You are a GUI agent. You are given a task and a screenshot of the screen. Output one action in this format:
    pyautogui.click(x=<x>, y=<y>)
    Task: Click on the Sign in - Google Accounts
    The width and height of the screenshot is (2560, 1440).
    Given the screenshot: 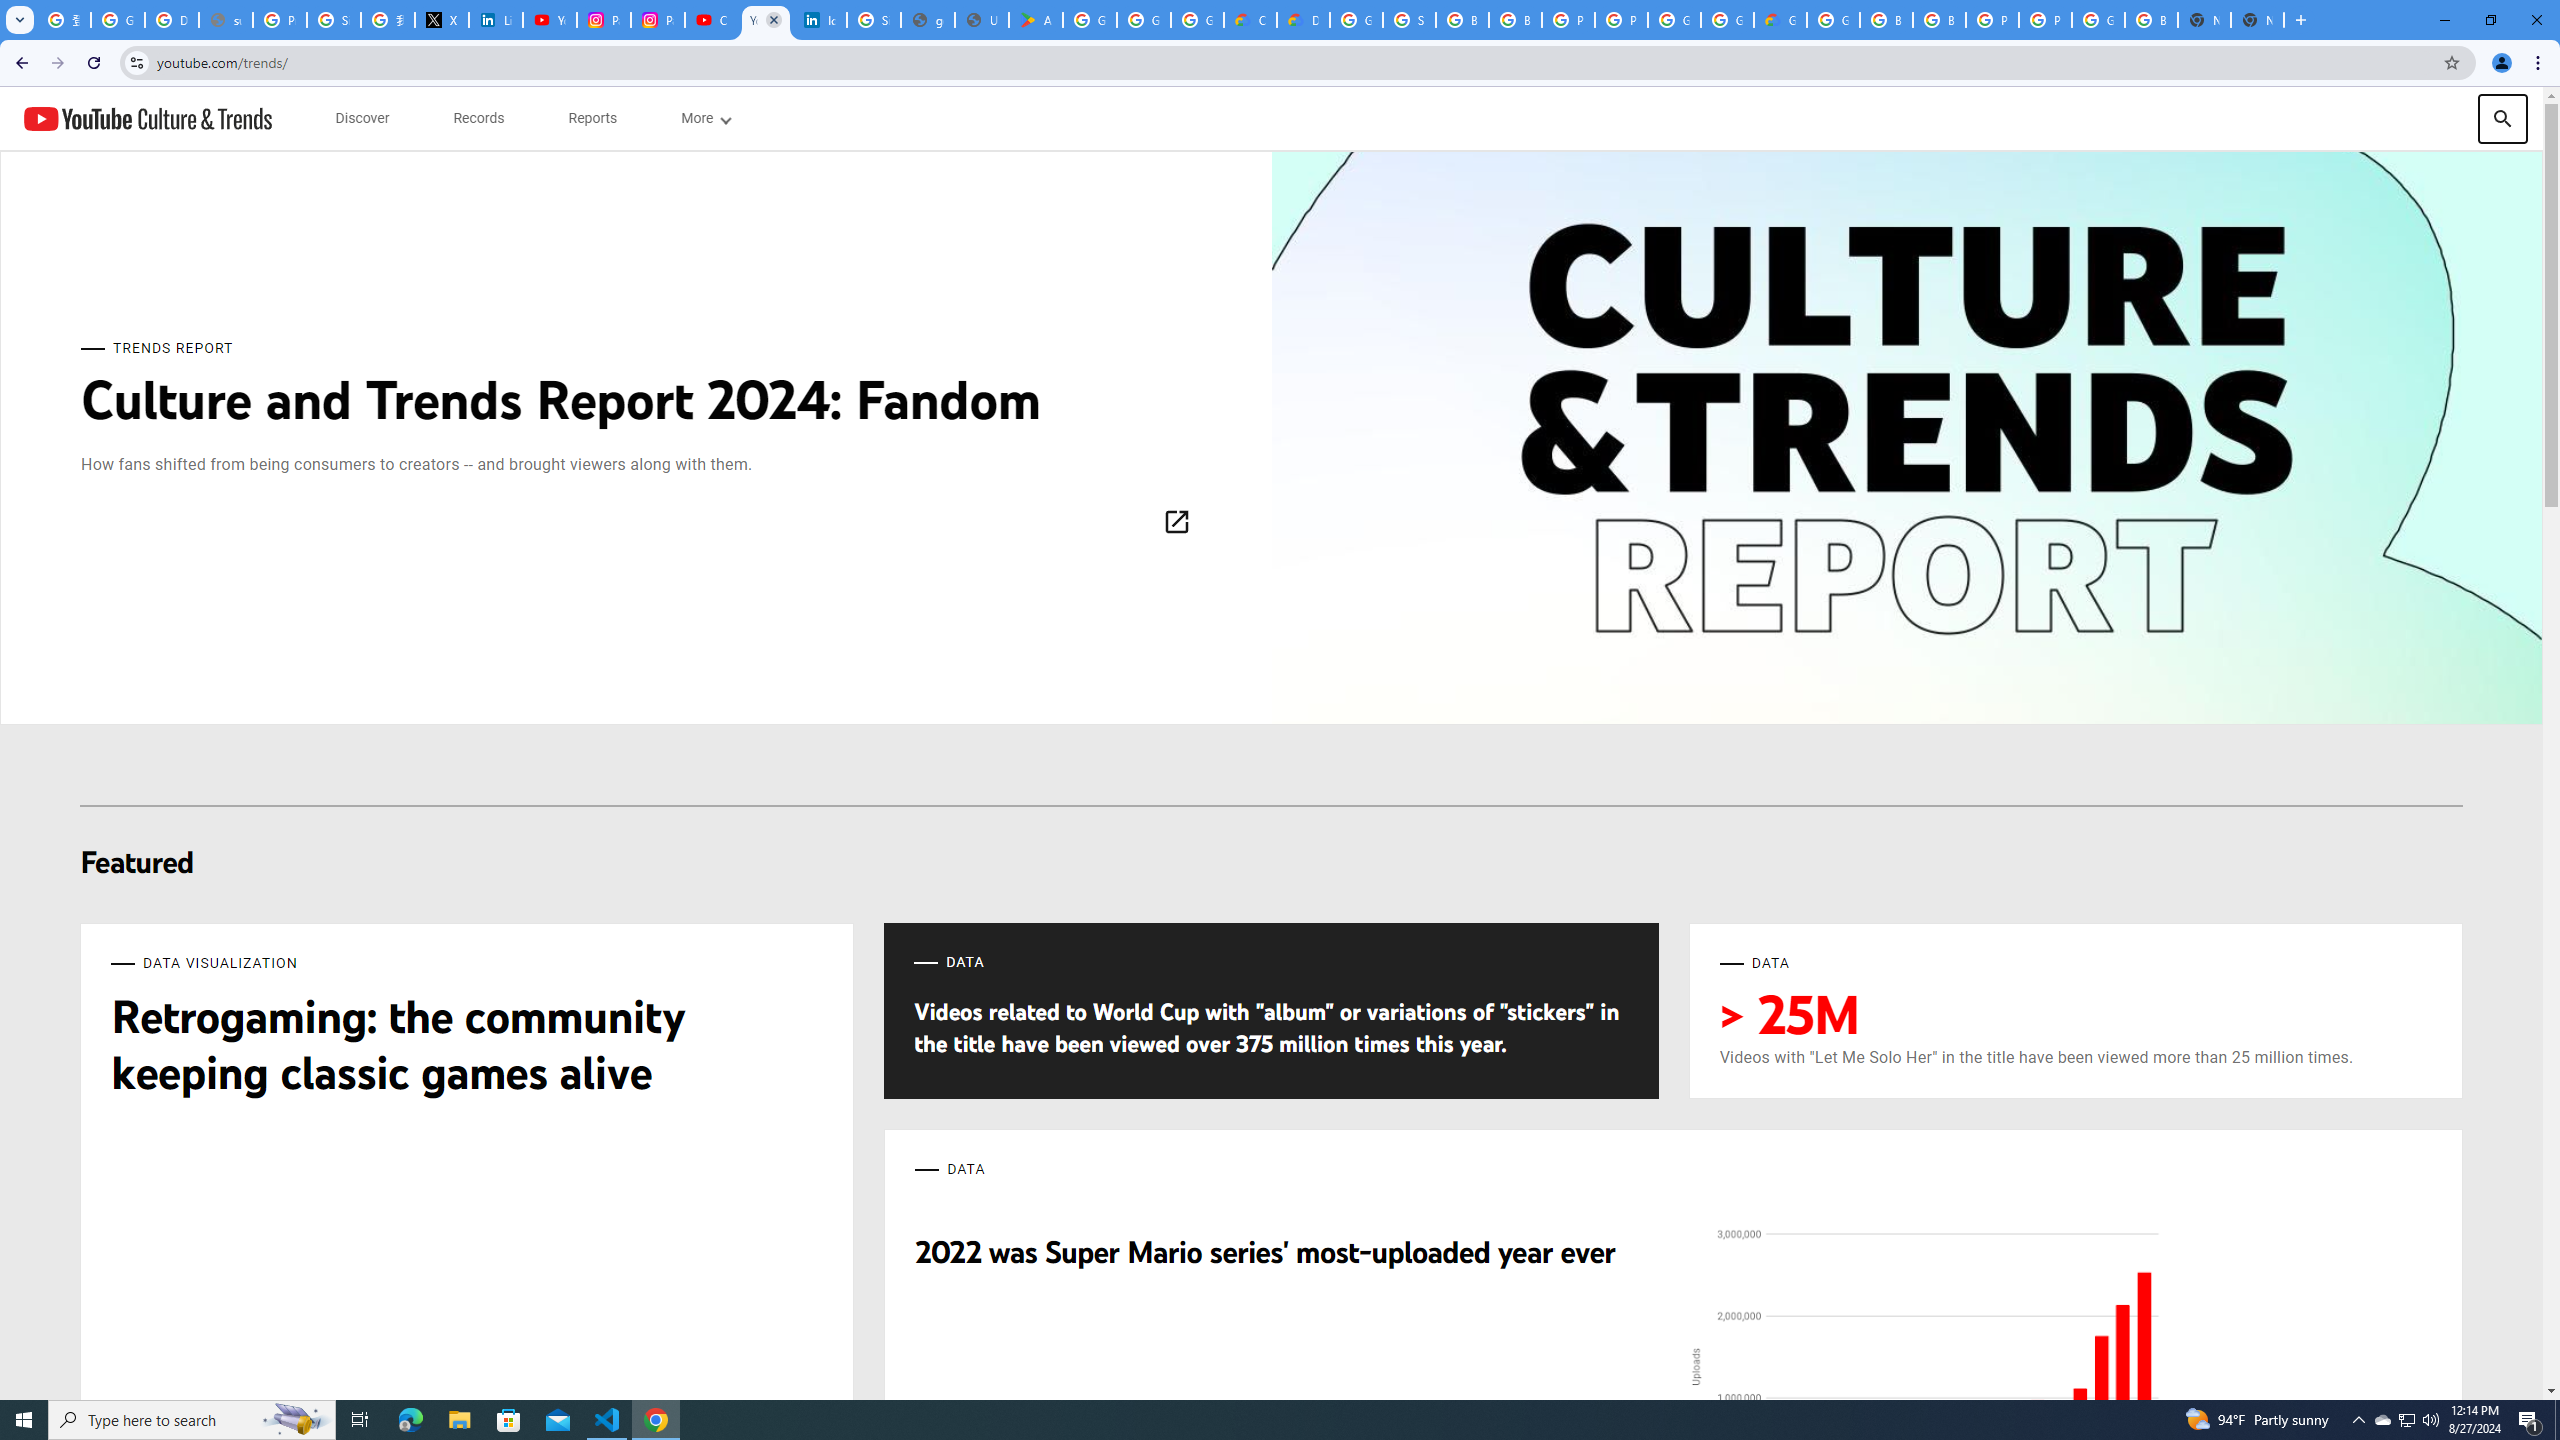 What is the action you would take?
    pyautogui.click(x=1408, y=20)
    